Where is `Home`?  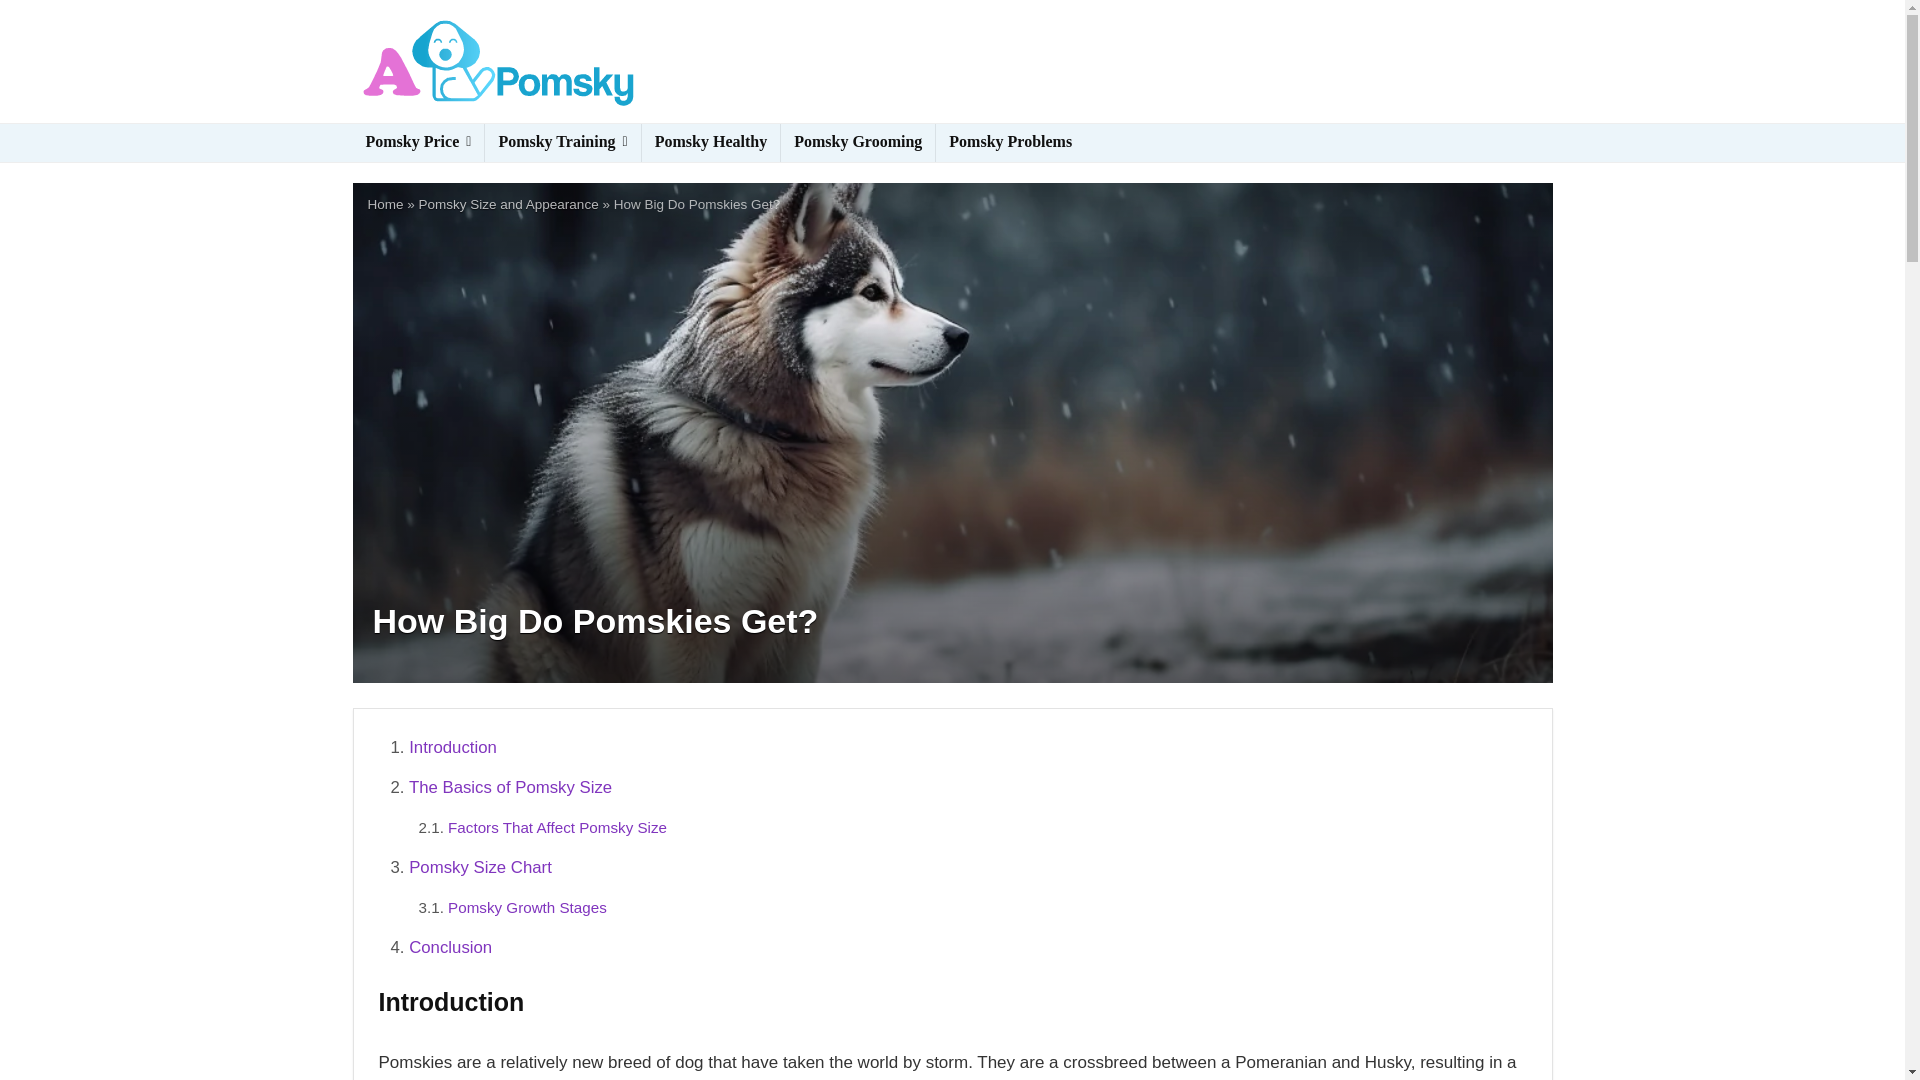 Home is located at coordinates (386, 204).